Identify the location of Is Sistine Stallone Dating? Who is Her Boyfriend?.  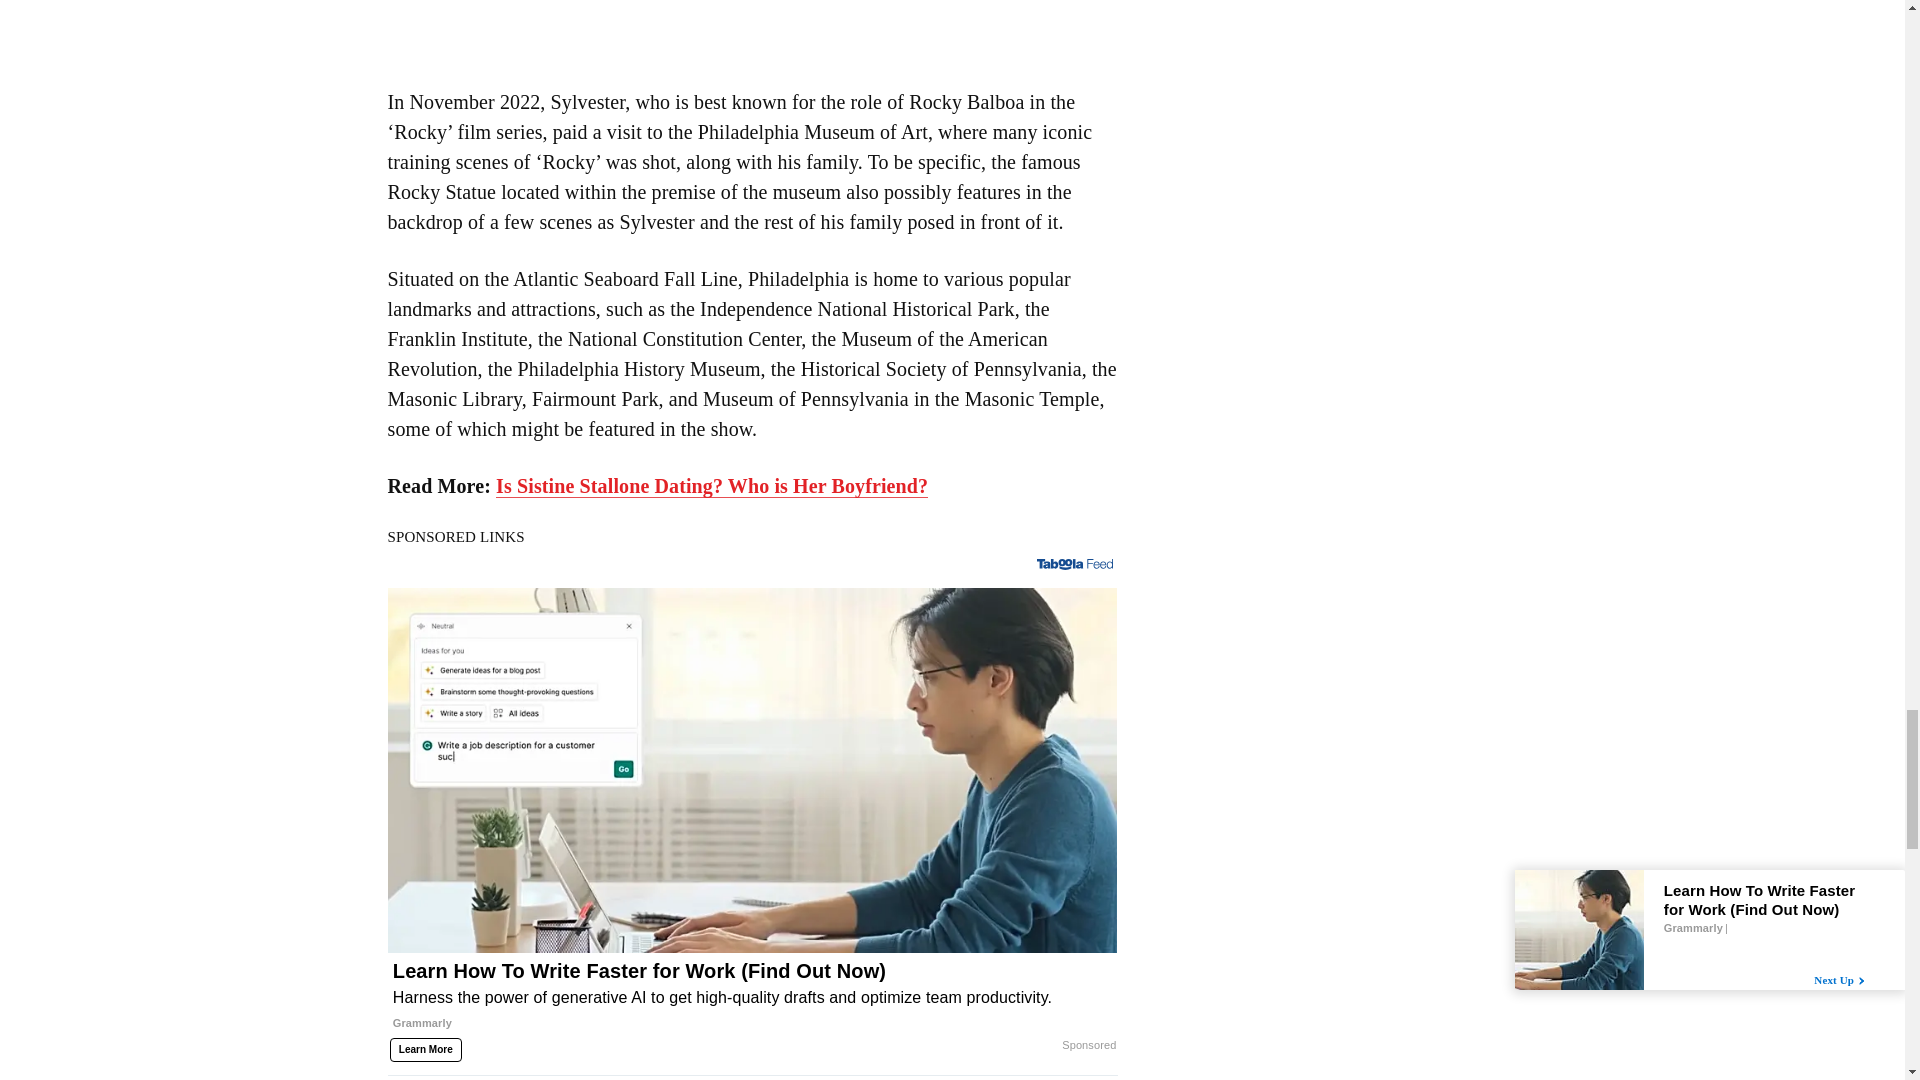
(711, 486).